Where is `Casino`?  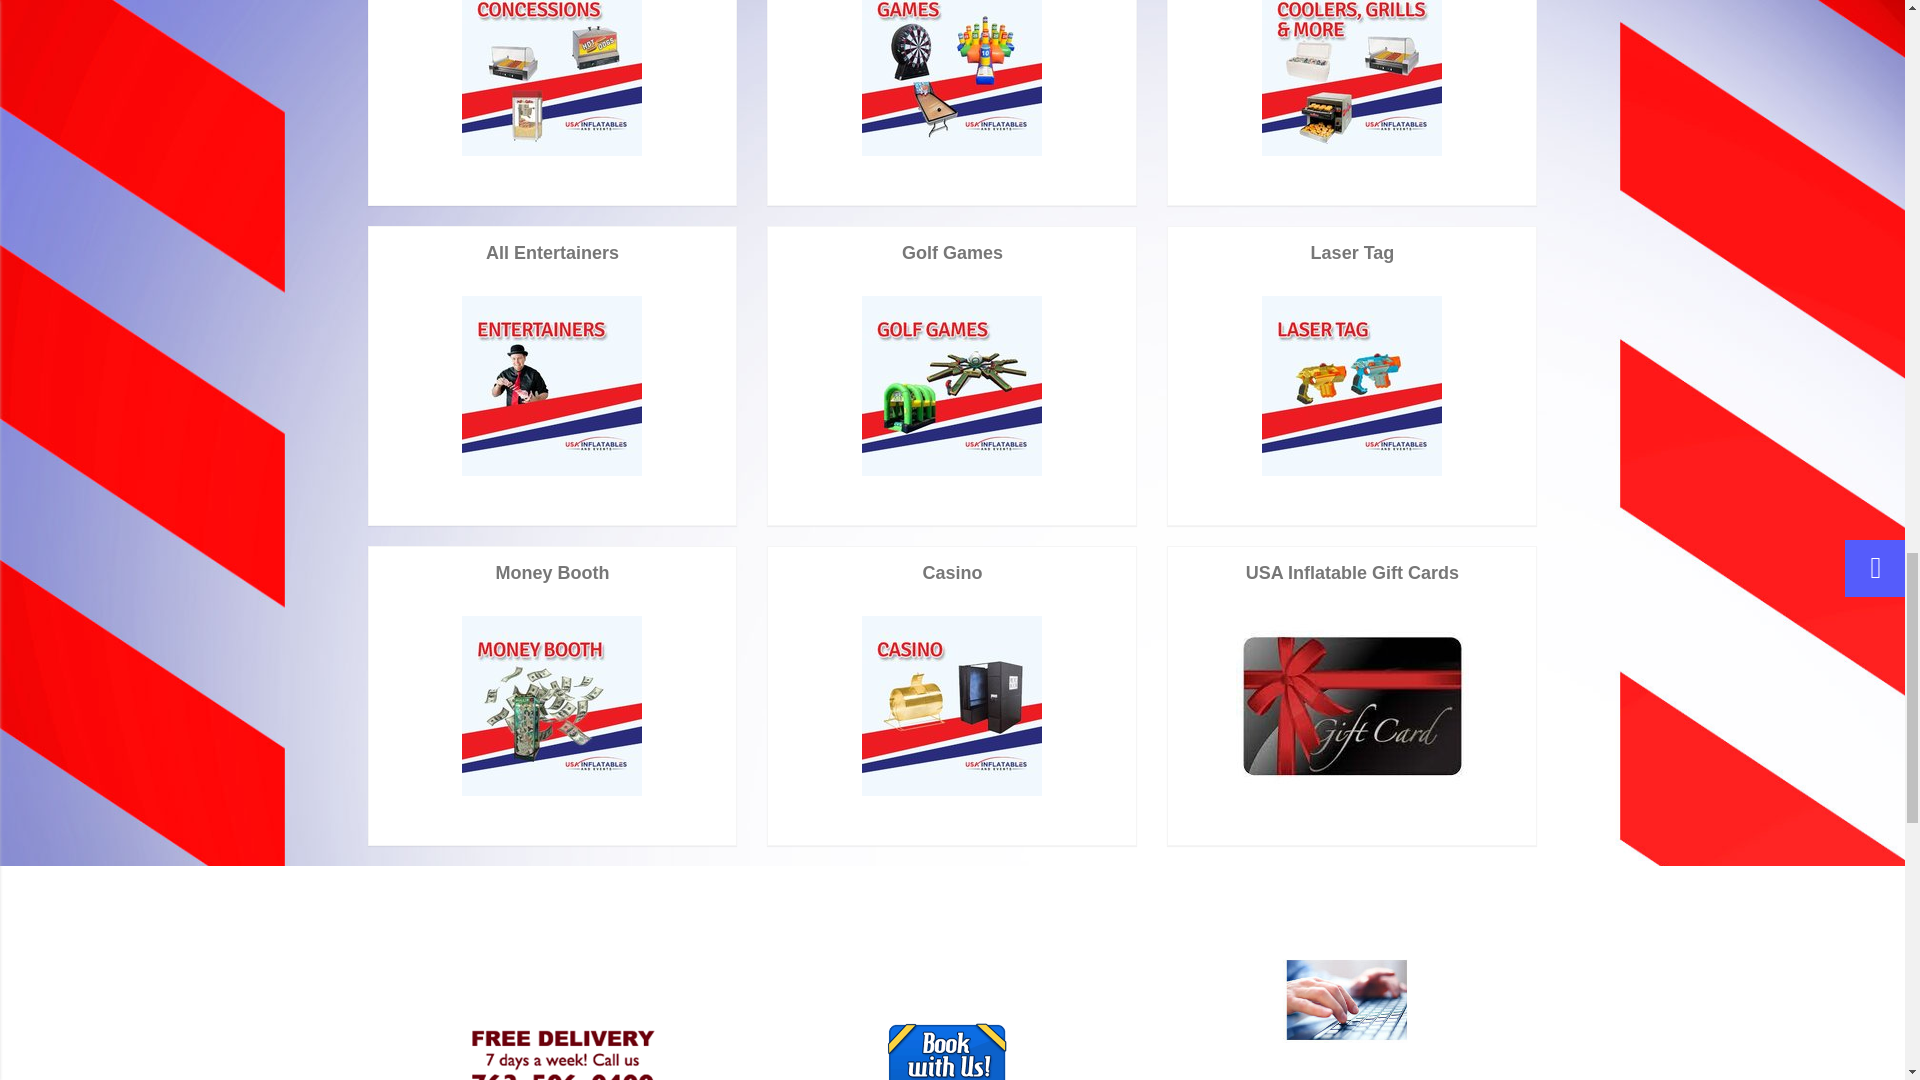 Casino is located at coordinates (952, 705).